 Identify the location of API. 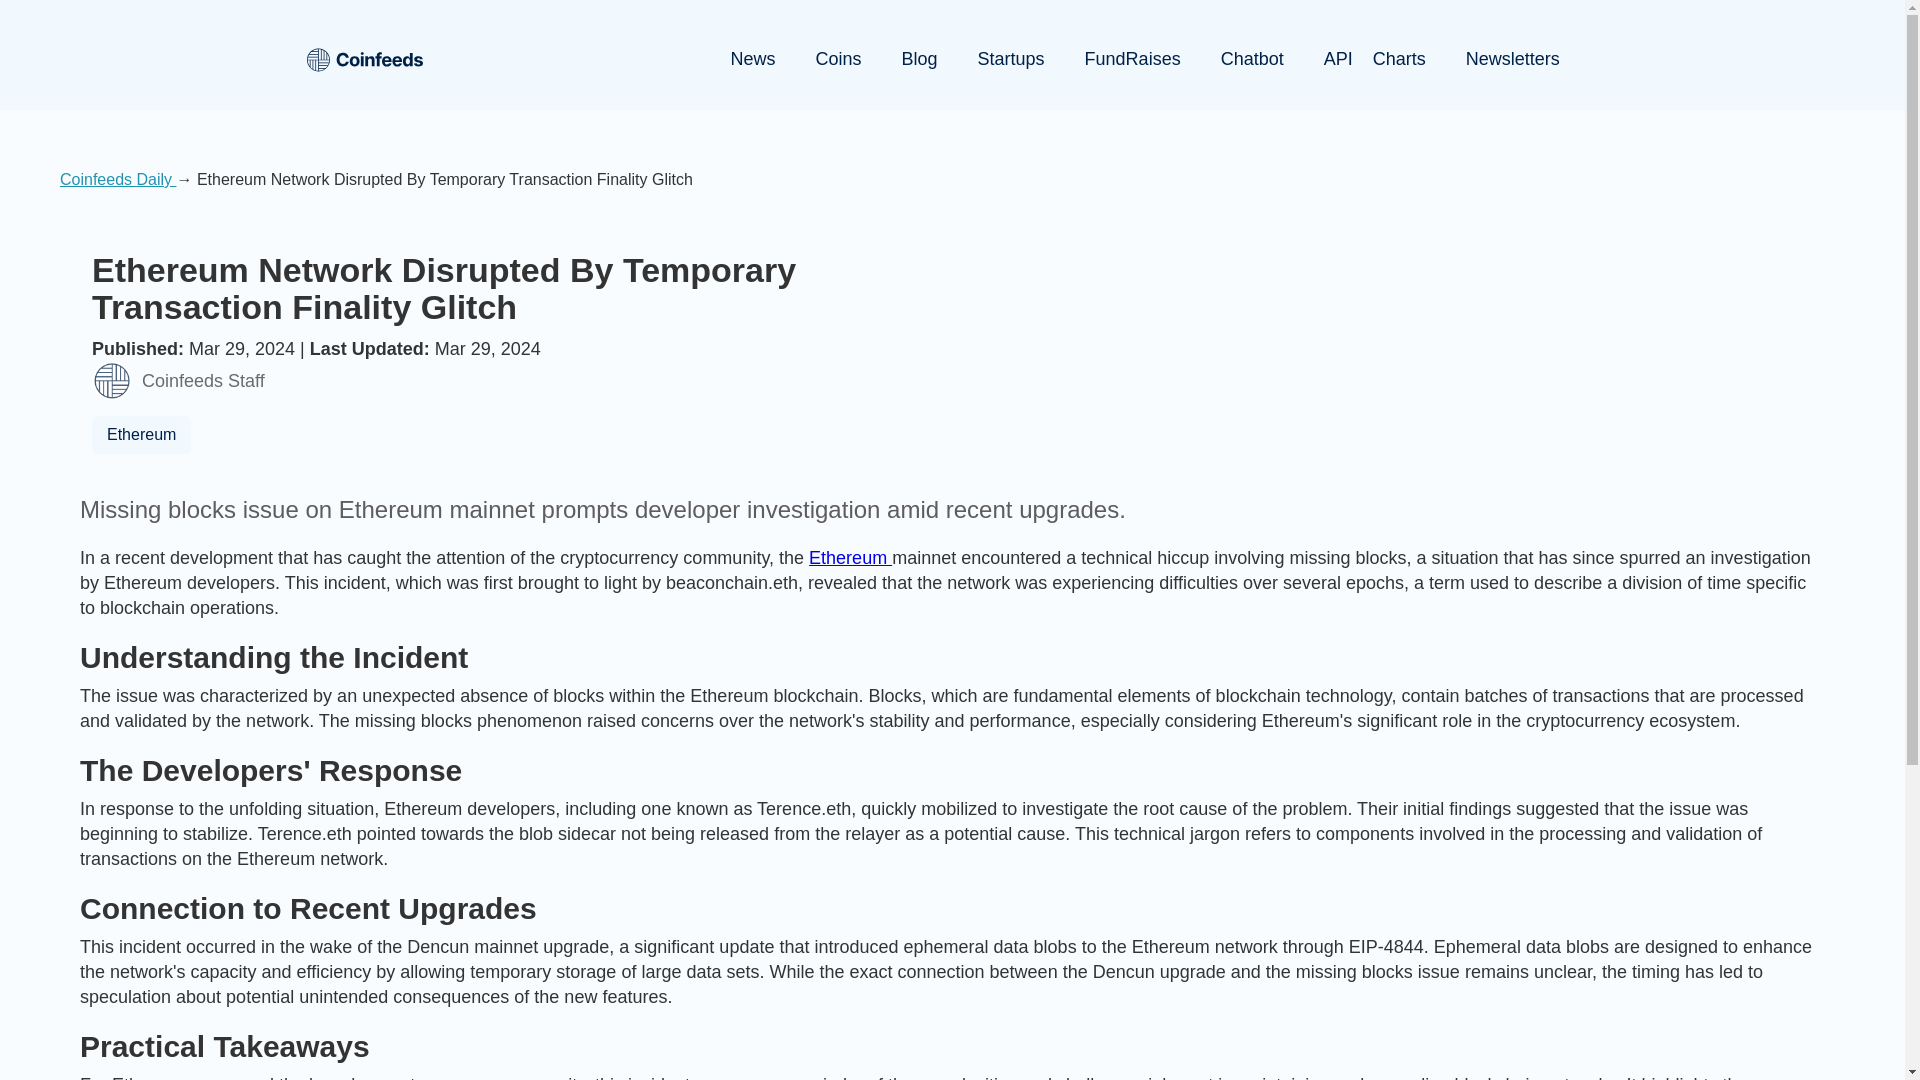
(1338, 60).